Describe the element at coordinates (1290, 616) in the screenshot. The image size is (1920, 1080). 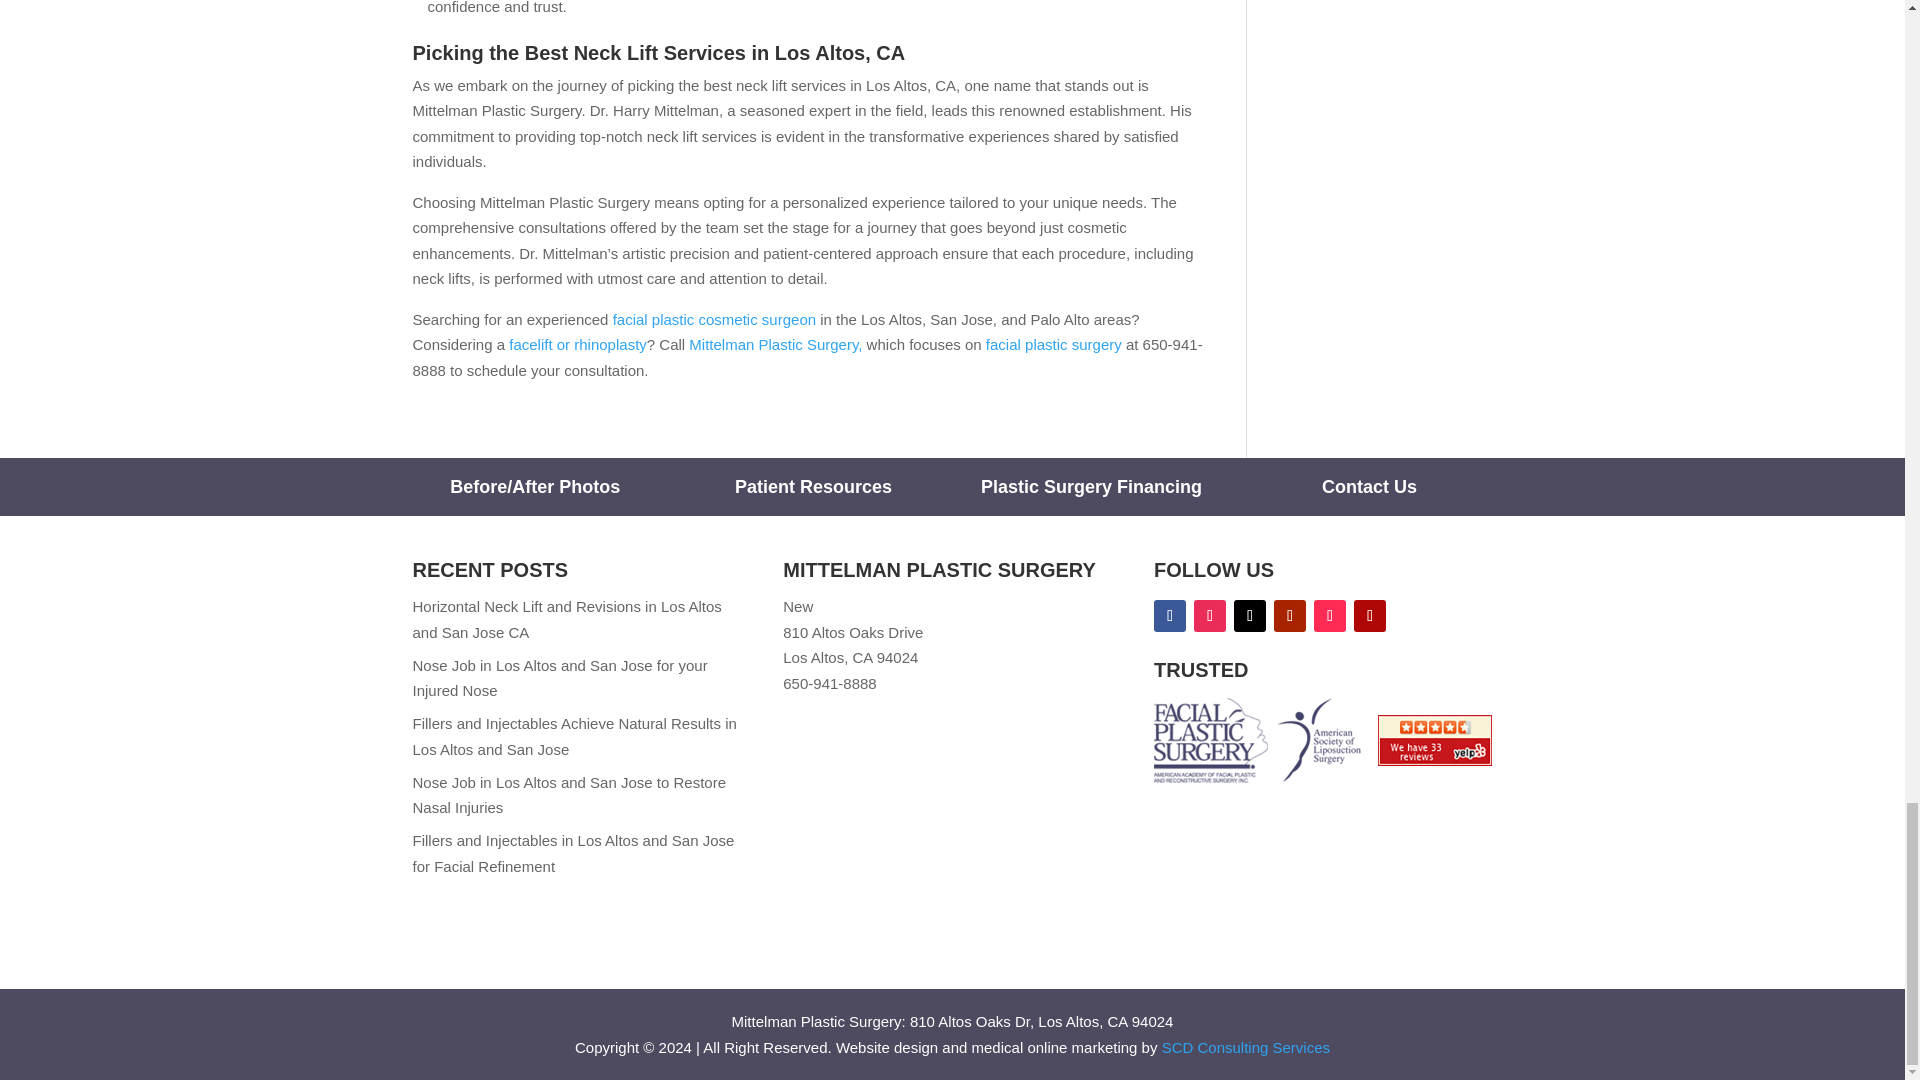
I see `Follow on Youtube` at that location.